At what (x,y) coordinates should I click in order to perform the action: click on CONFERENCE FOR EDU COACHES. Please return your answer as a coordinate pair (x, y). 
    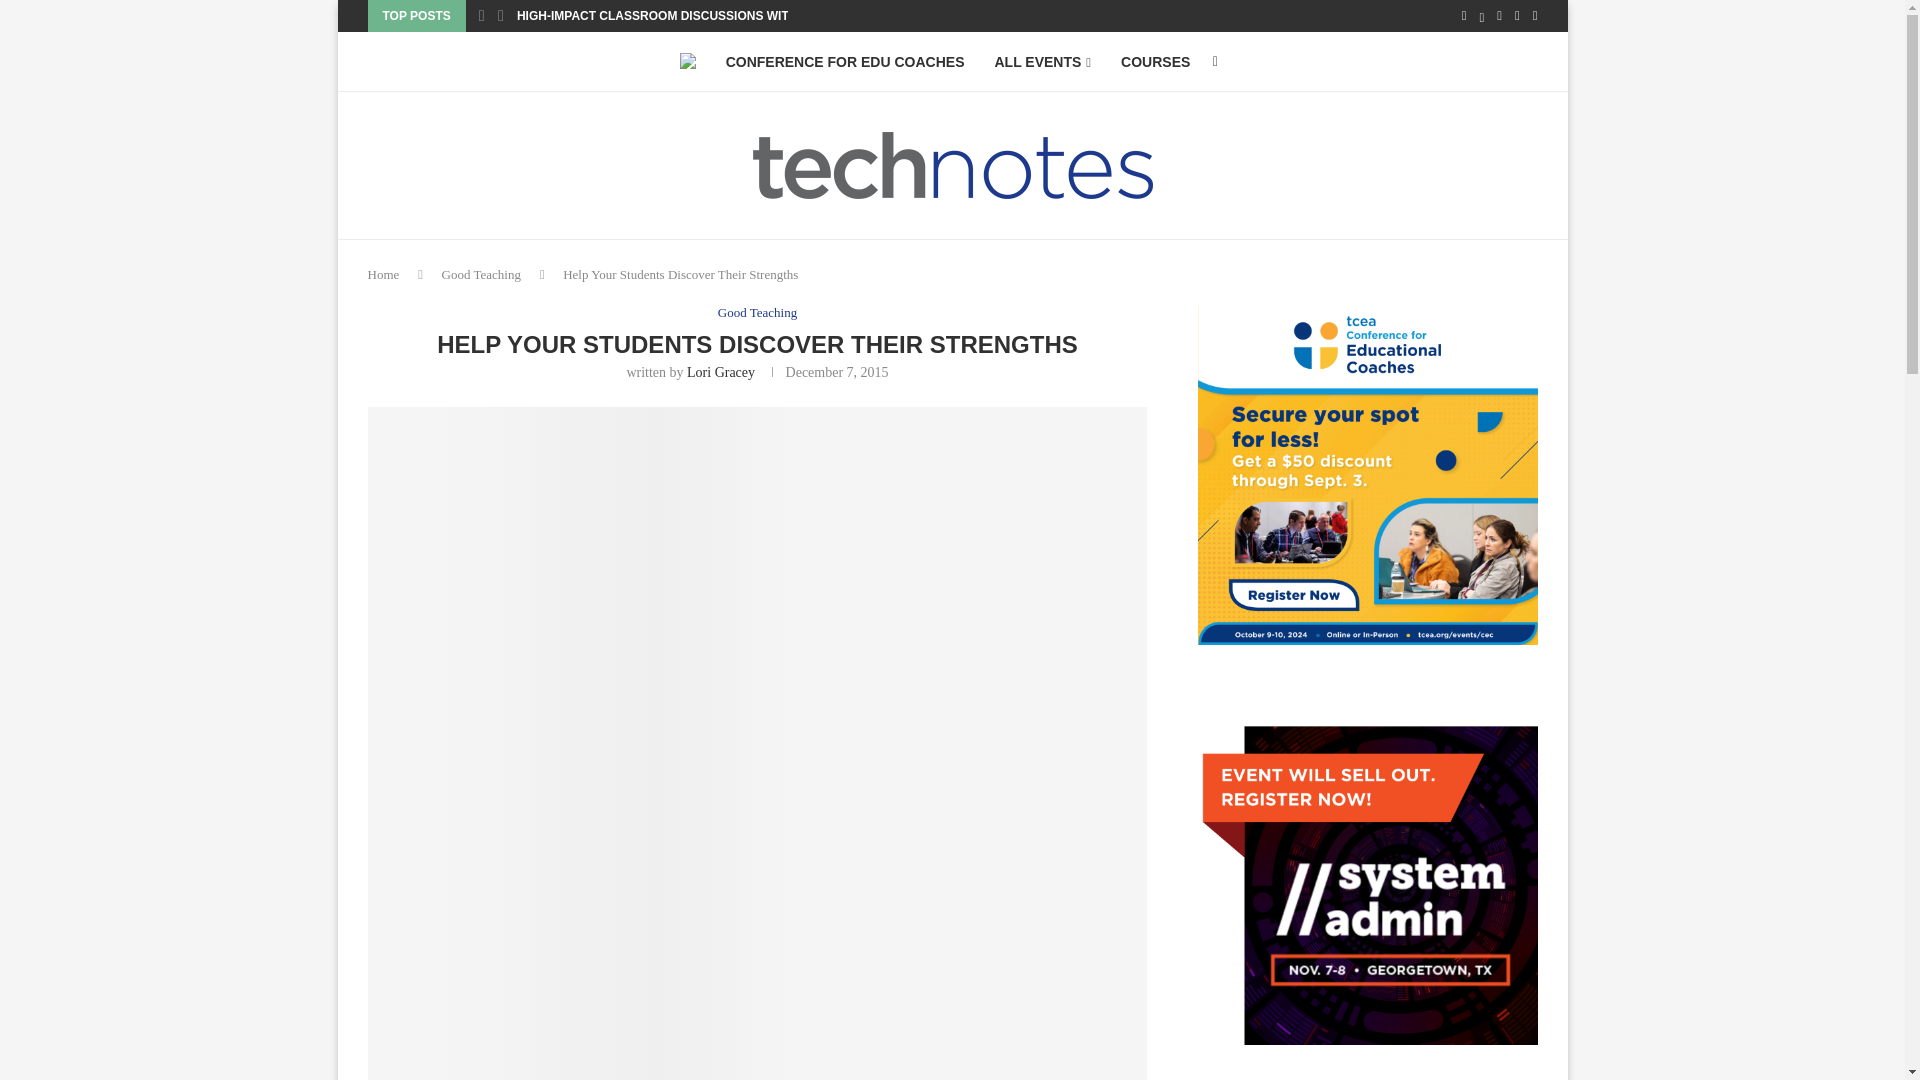
    Looking at the image, I should click on (845, 62).